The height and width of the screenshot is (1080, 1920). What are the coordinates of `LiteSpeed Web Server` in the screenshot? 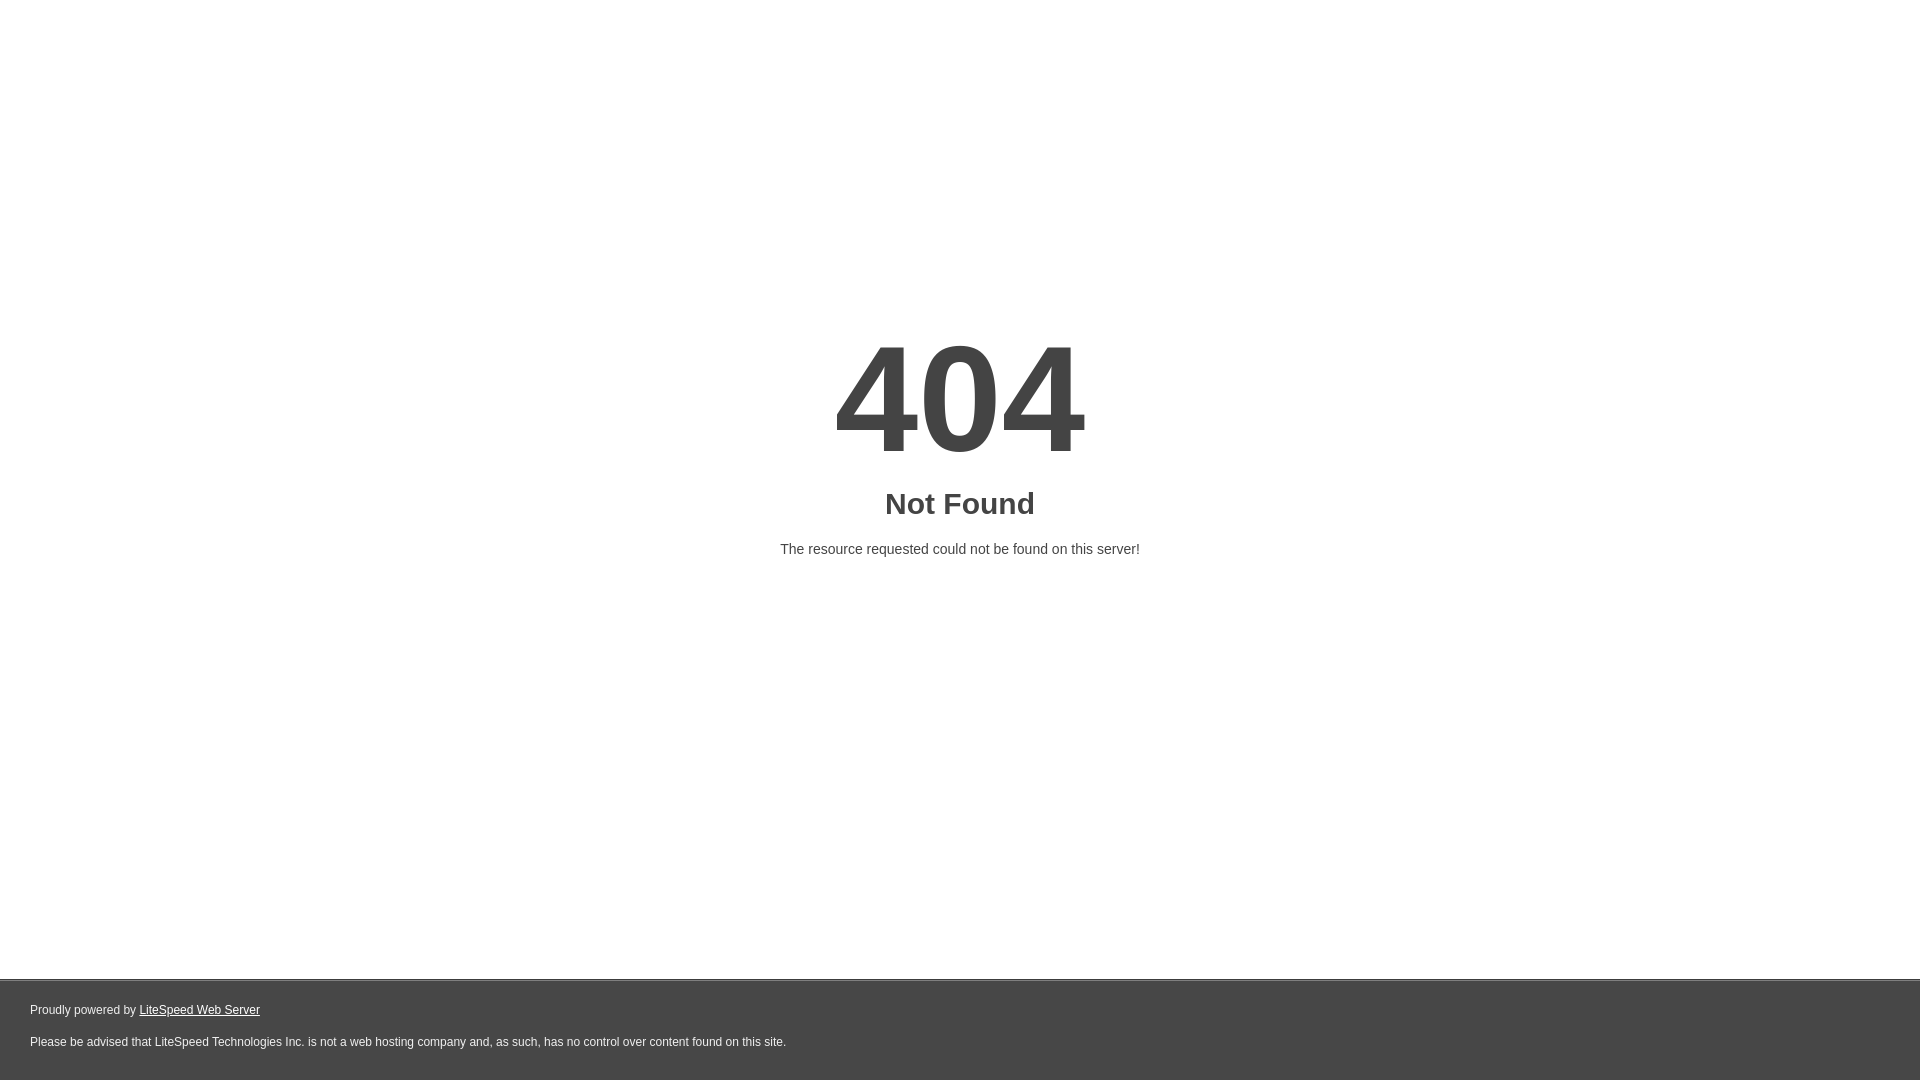 It's located at (200, 1010).